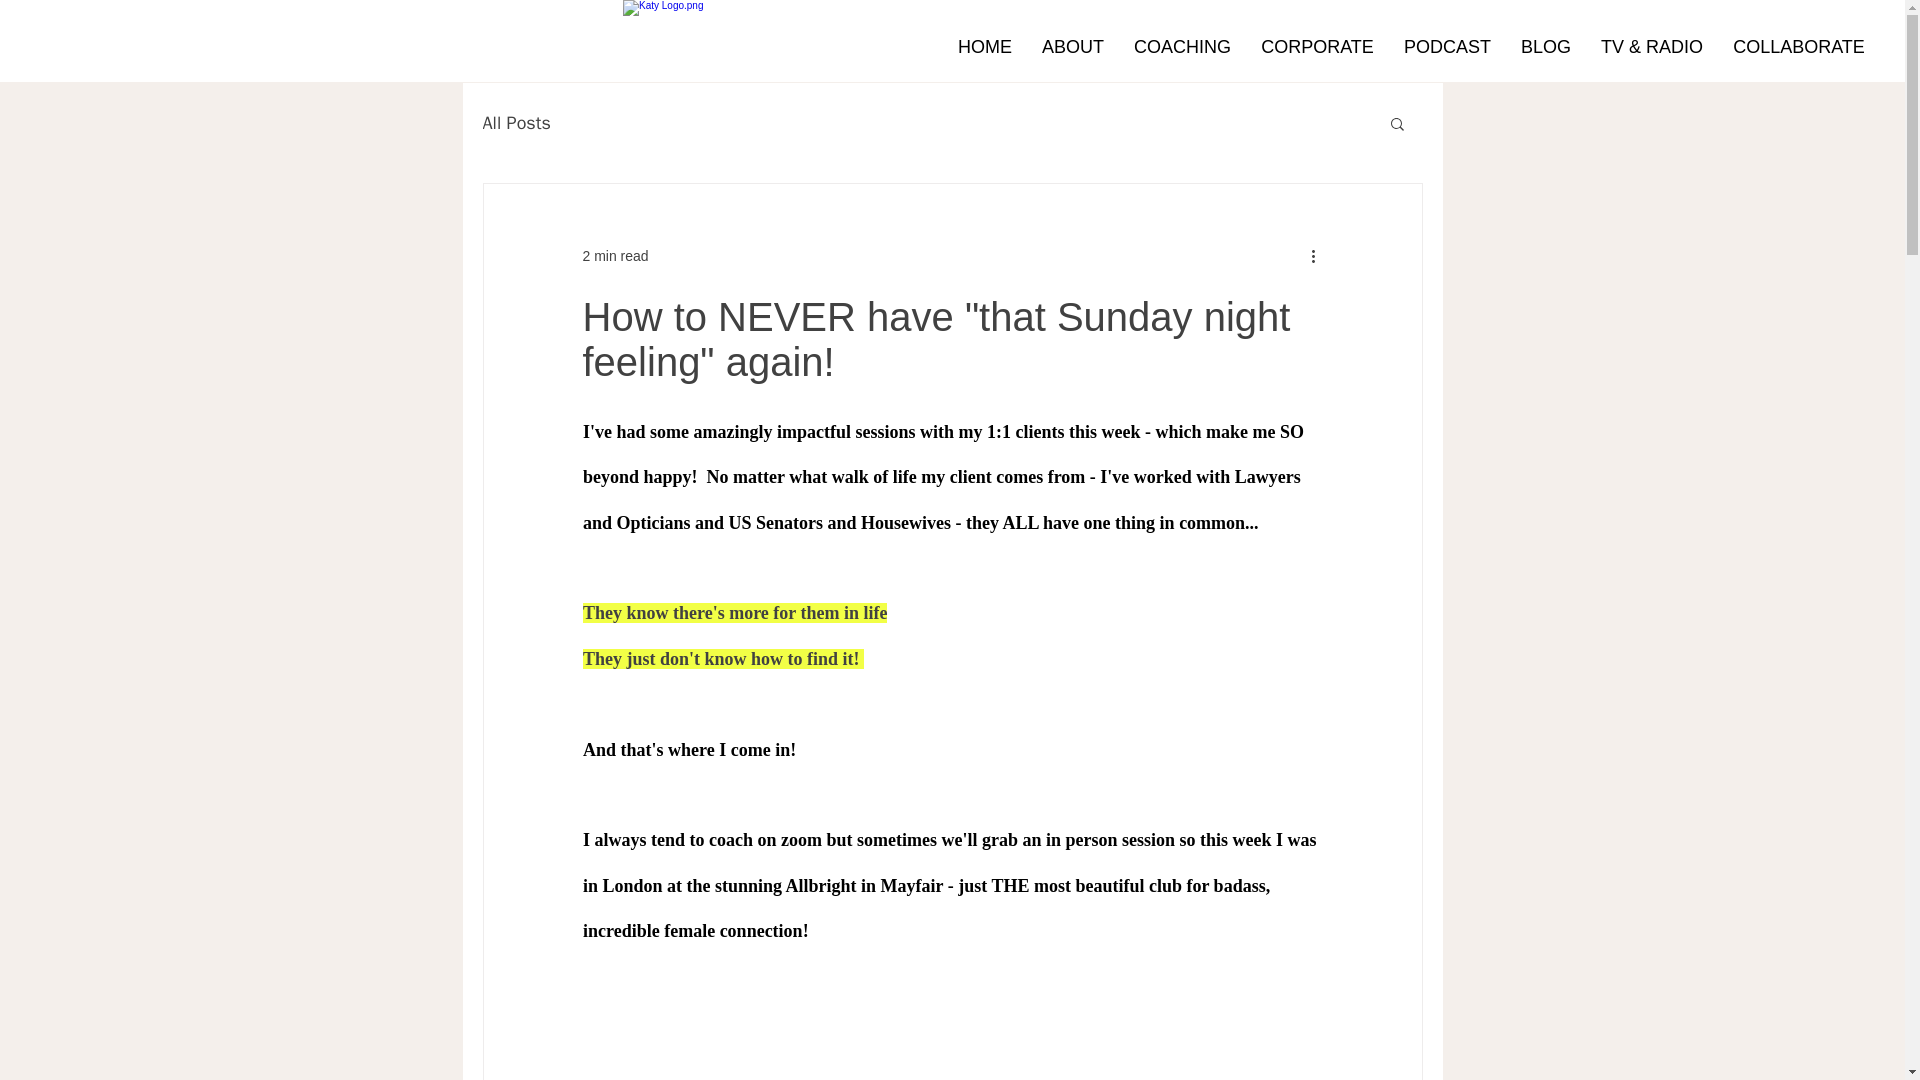 The image size is (1920, 1080). What do you see at coordinates (1182, 46) in the screenshot?
I see `COACHING` at bounding box center [1182, 46].